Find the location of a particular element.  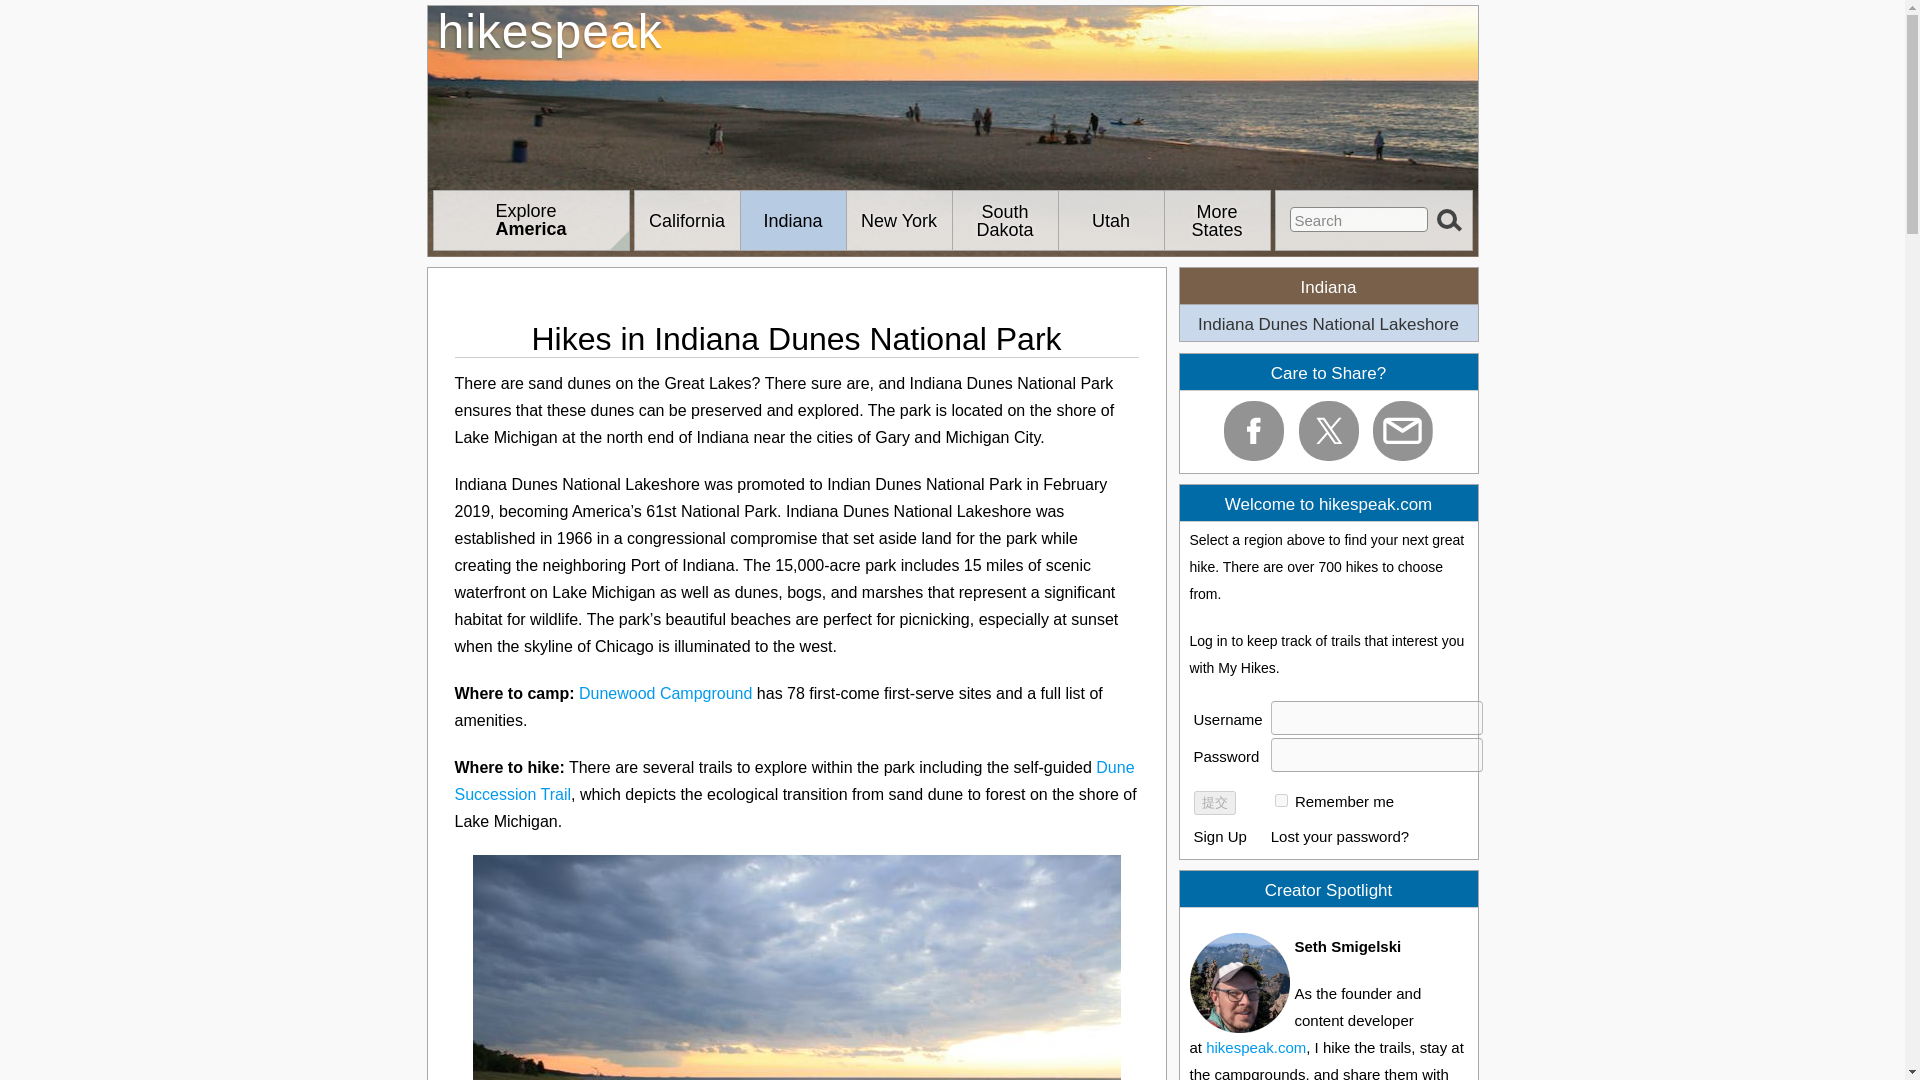

Hikes in the United States of America is located at coordinates (1216, 220).